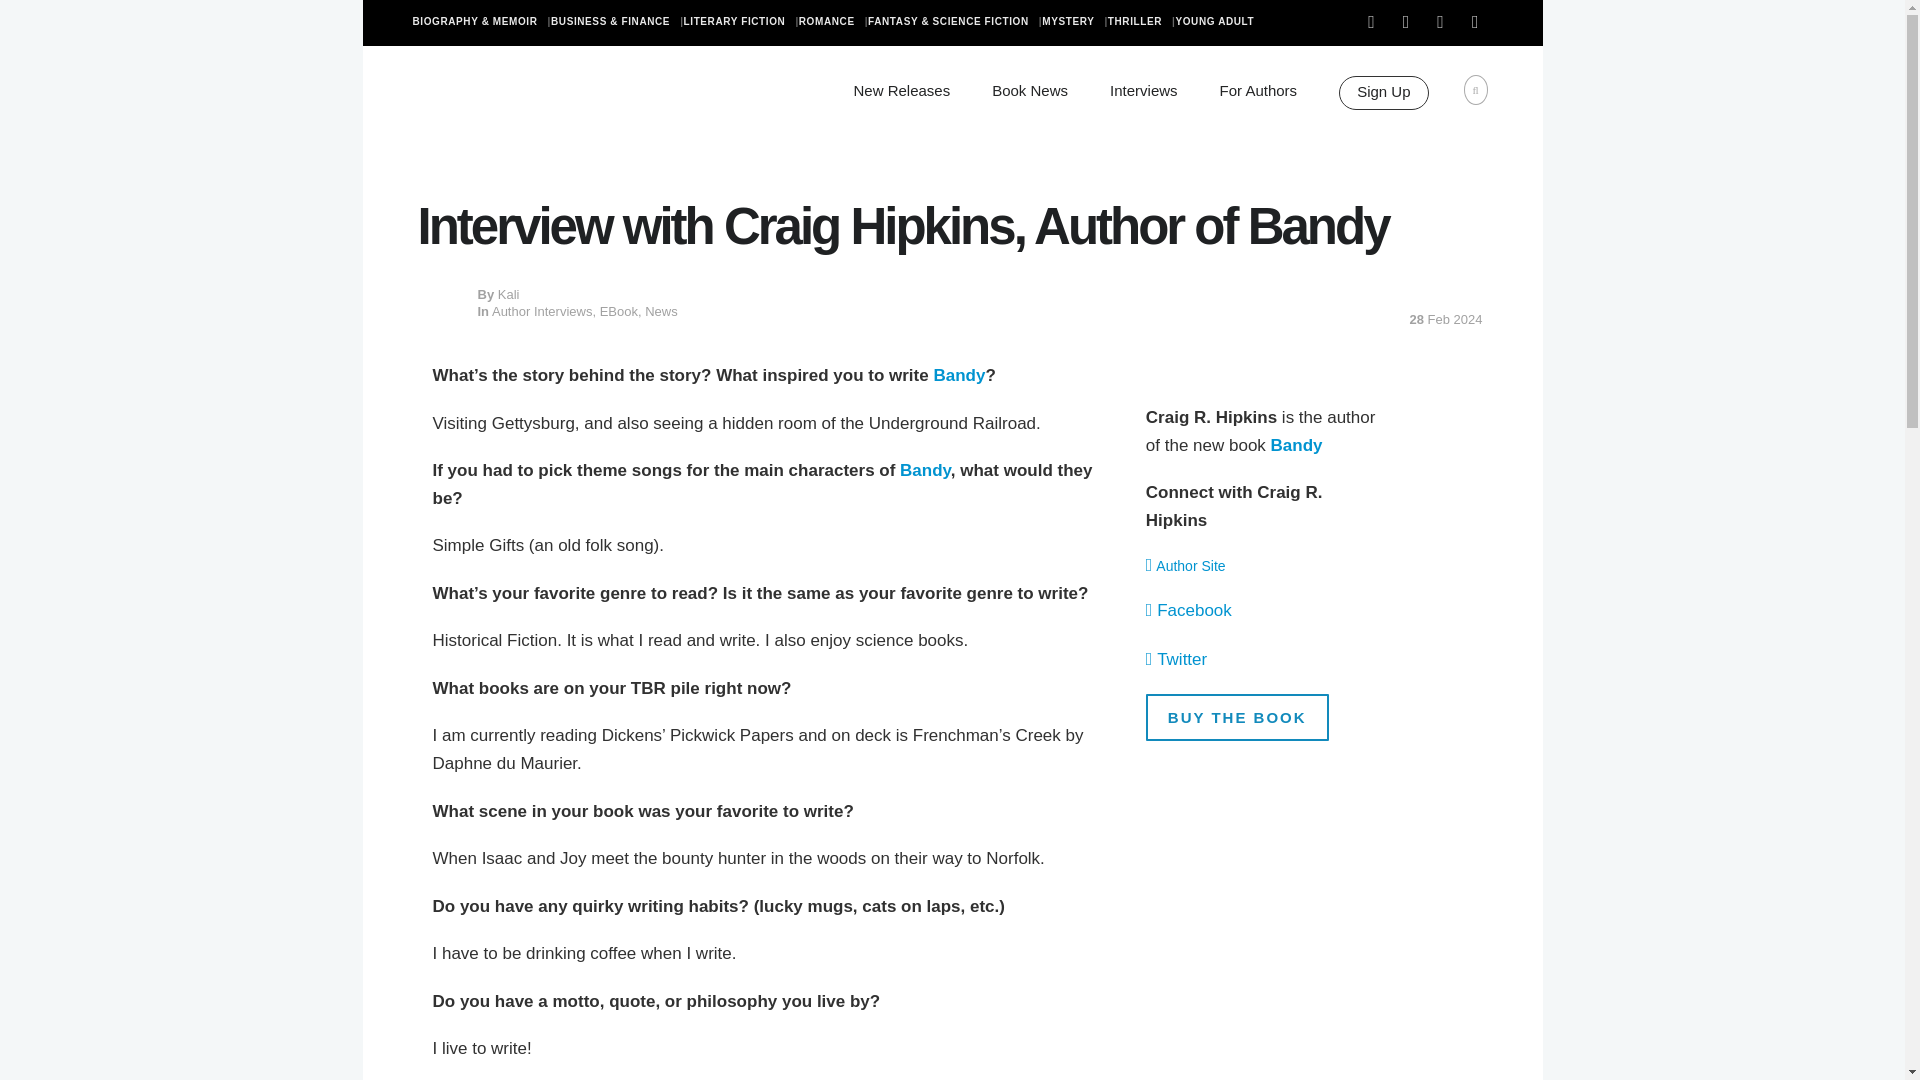  Describe the element at coordinates (1194, 610) in the screenshot. I see `Facebook` at that location.